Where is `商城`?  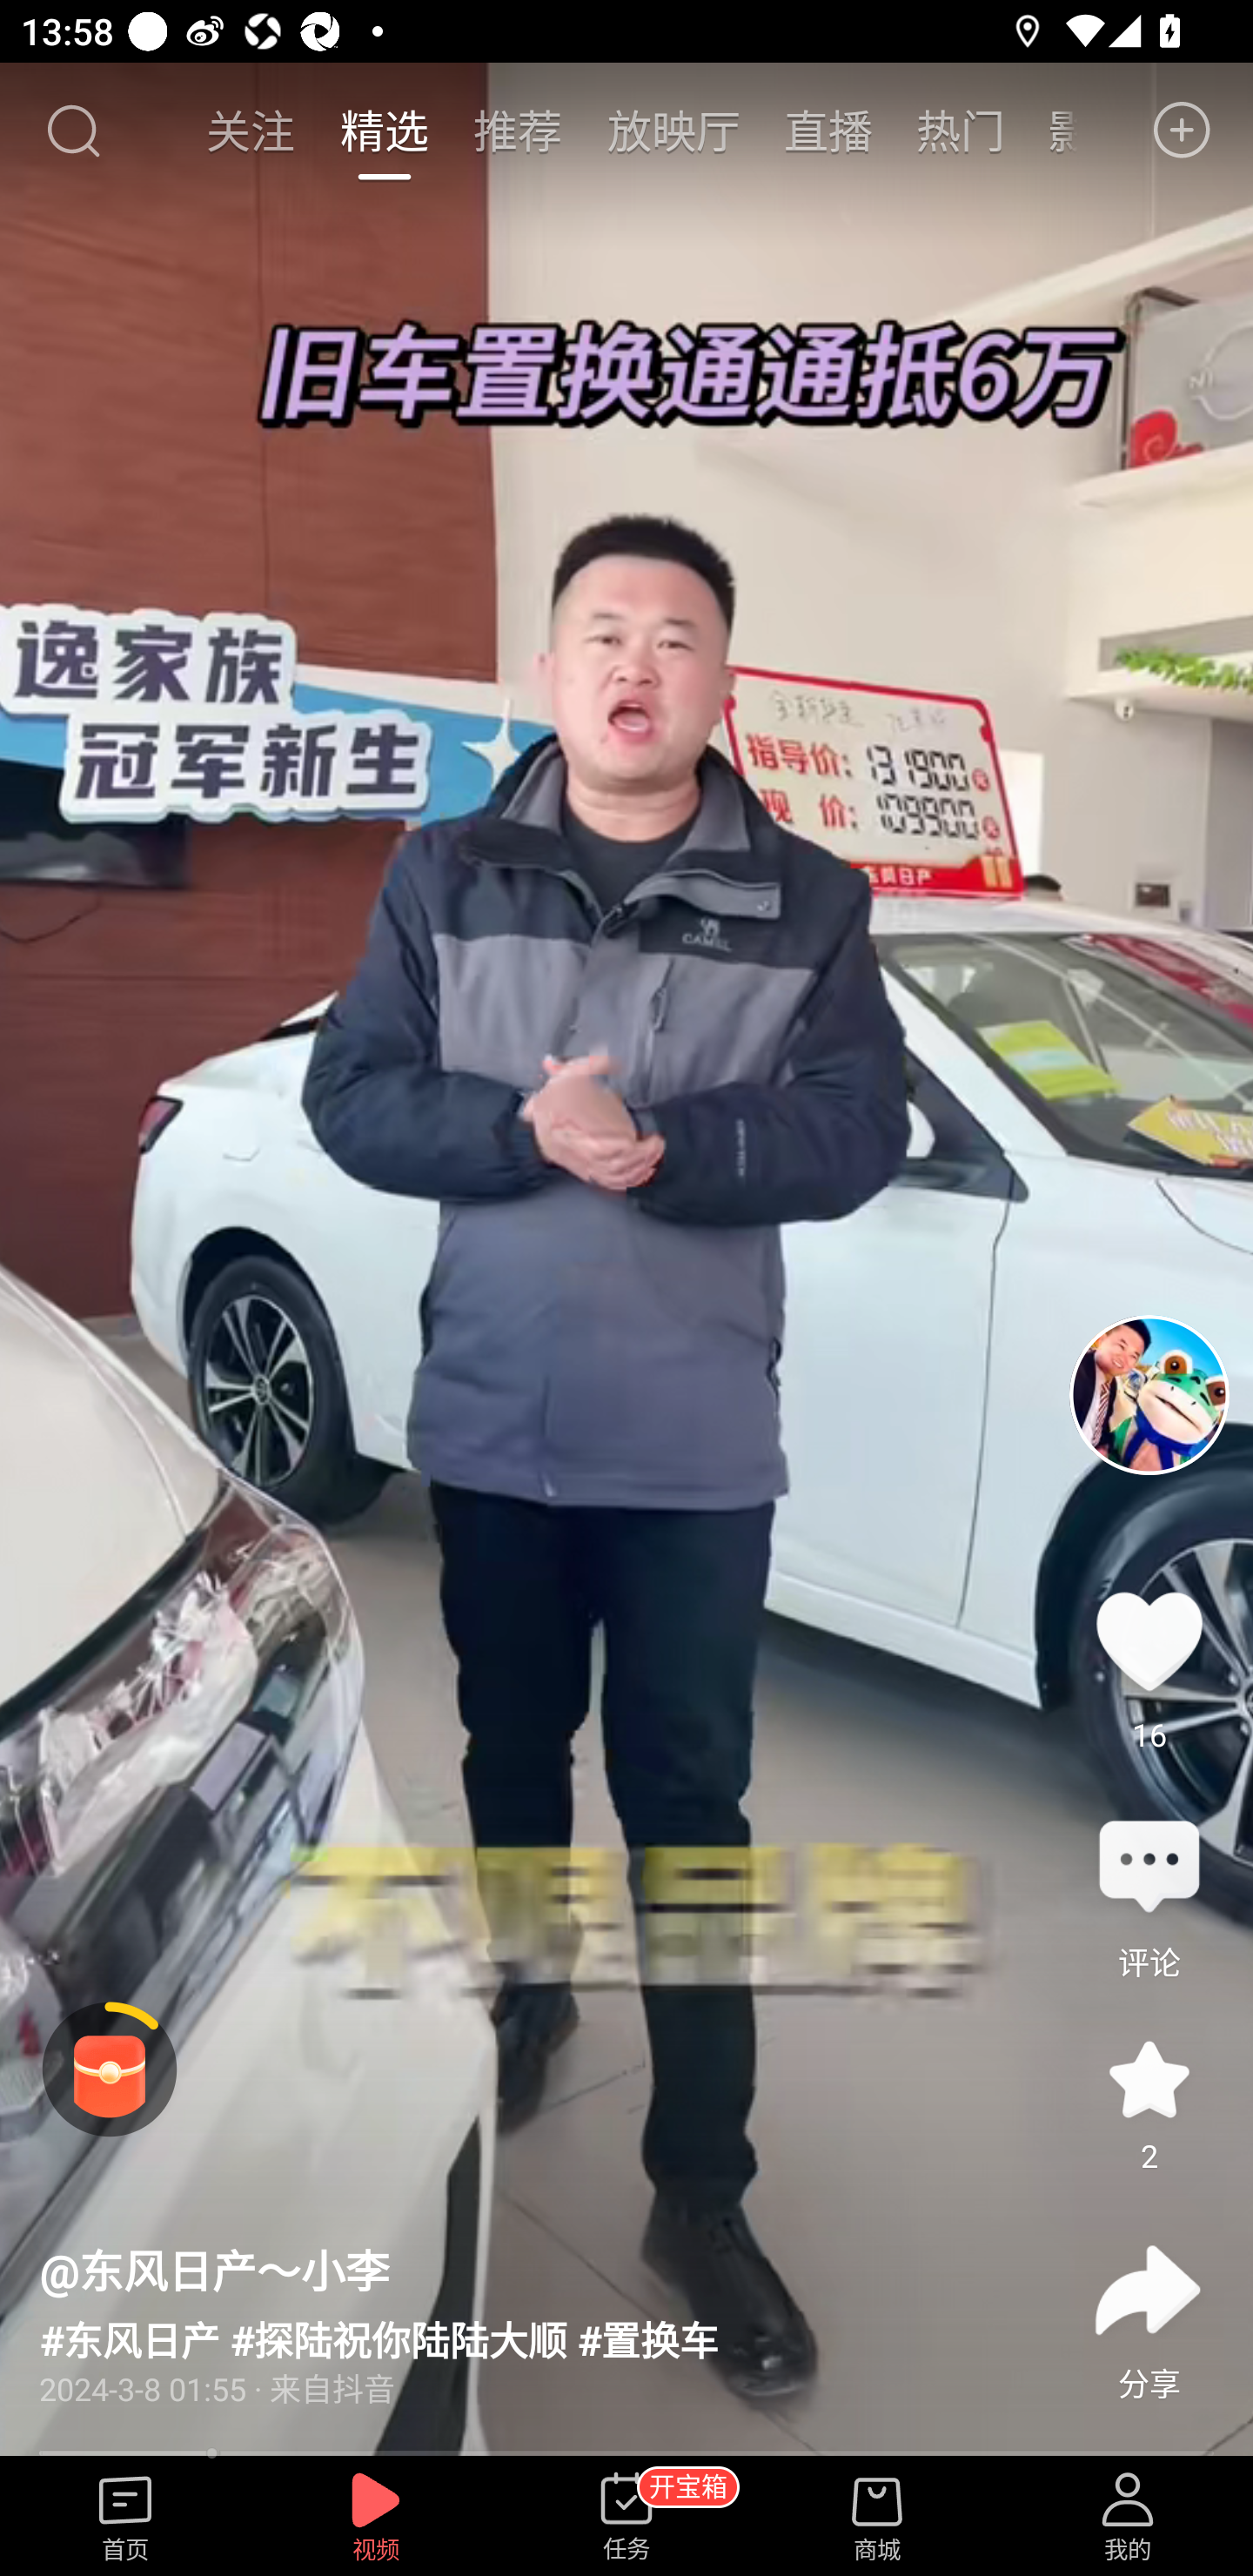 商城 is located at coordinates (877, 2518).